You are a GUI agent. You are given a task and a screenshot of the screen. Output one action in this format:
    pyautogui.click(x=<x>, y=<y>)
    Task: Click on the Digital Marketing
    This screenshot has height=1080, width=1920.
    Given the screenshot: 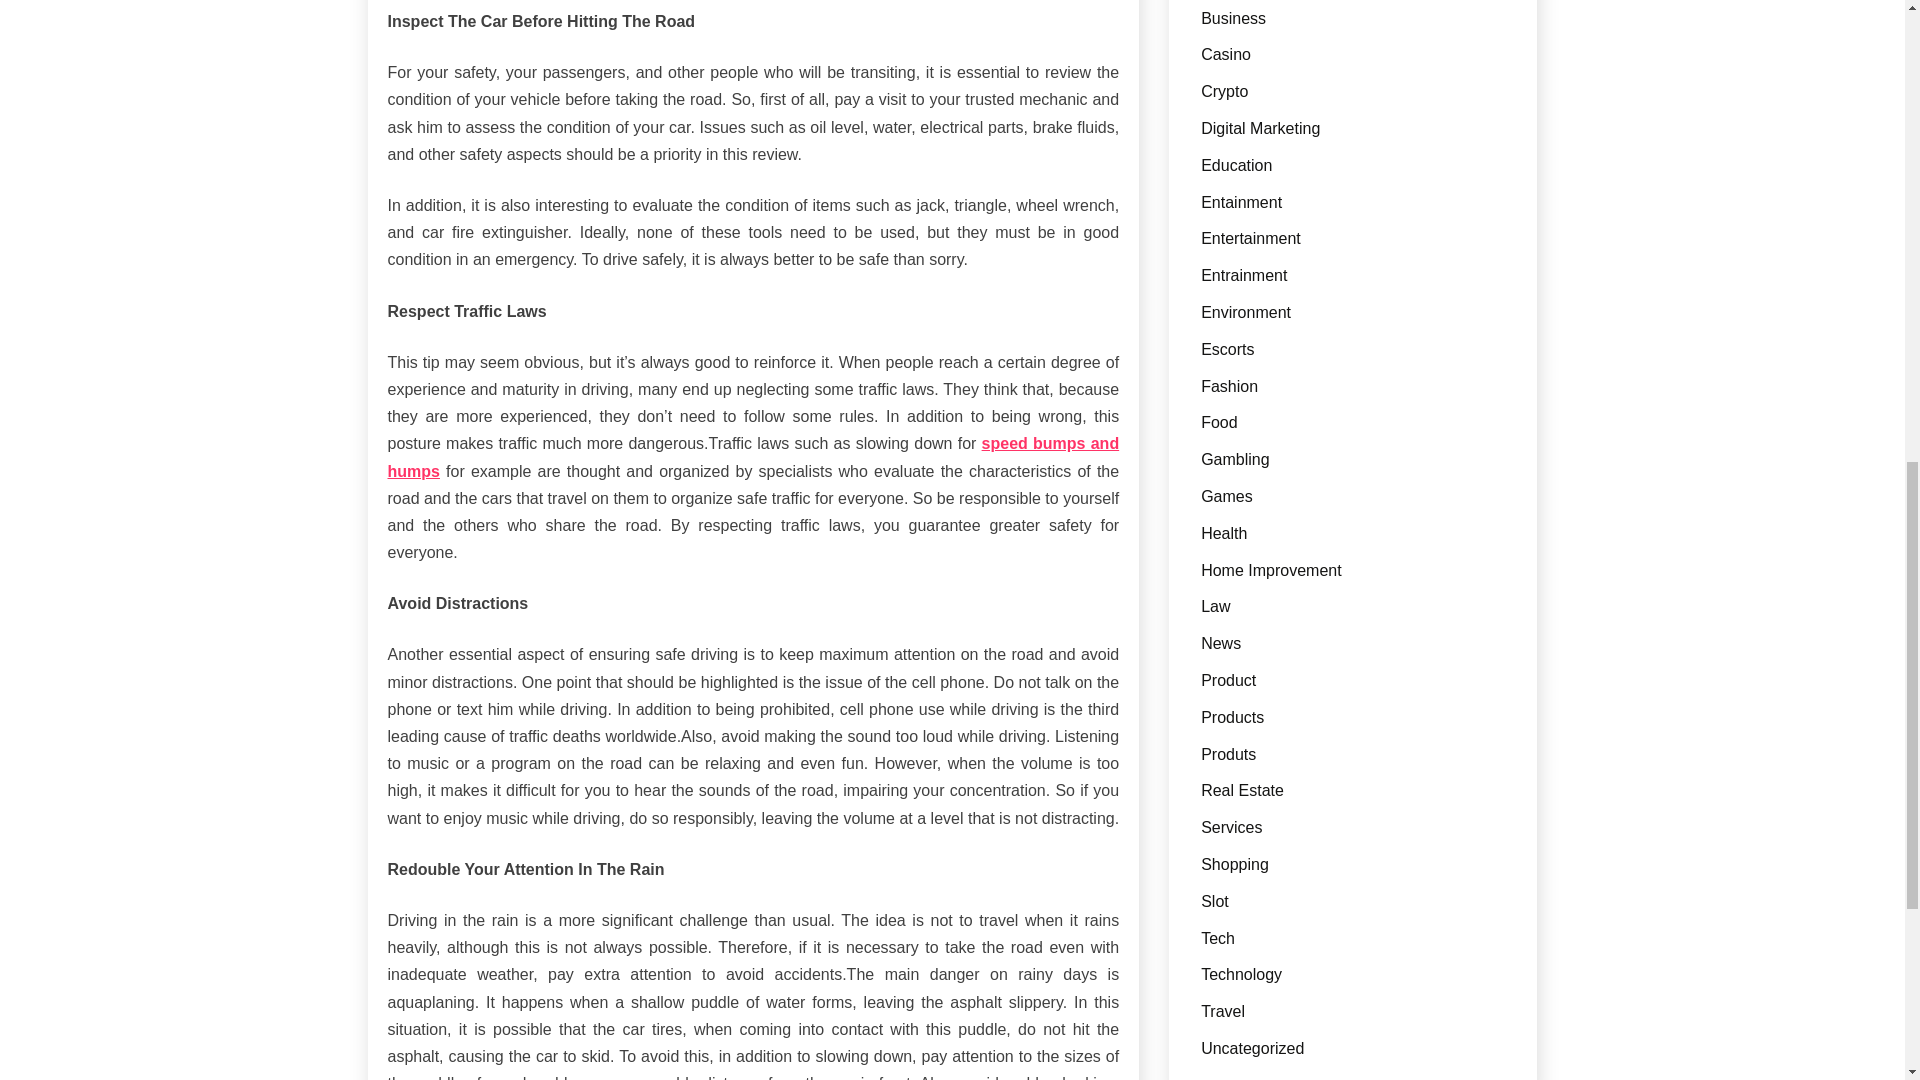 What is the action you would take?
    pyautogui.click(x=1260, y=128)
    